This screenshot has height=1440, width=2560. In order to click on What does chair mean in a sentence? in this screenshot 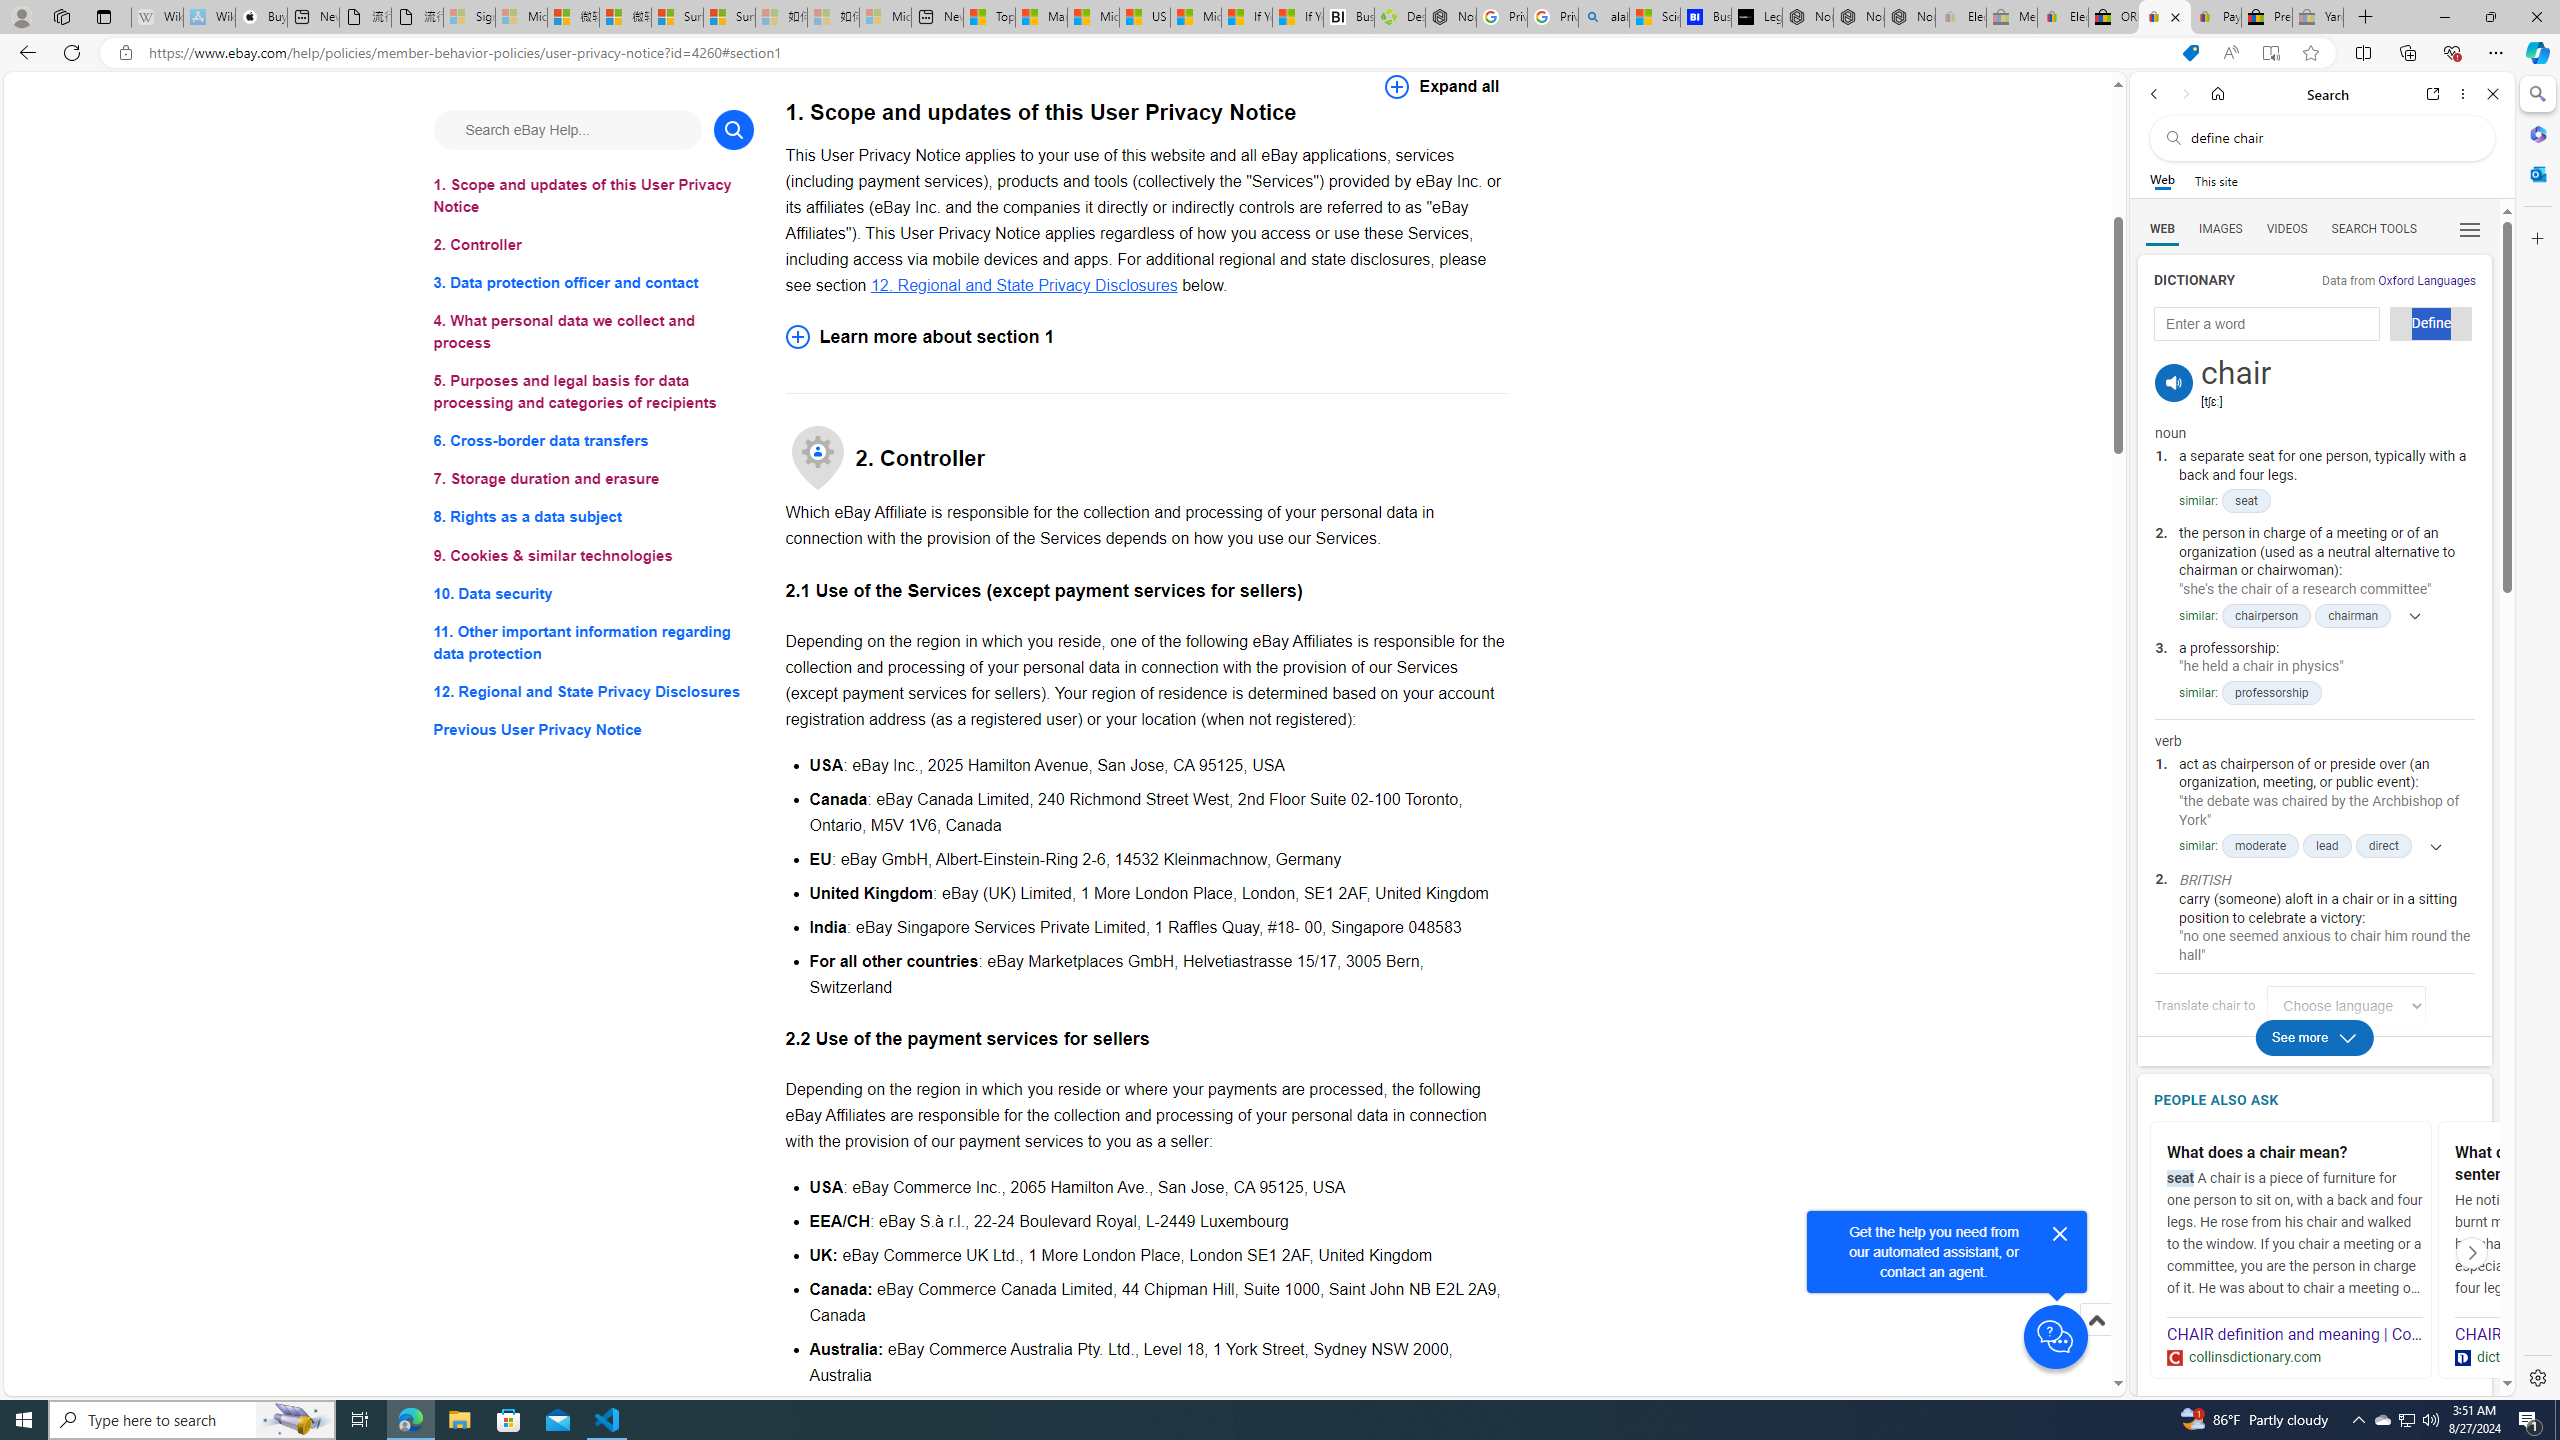, I will do `click(2583, 1164)`.